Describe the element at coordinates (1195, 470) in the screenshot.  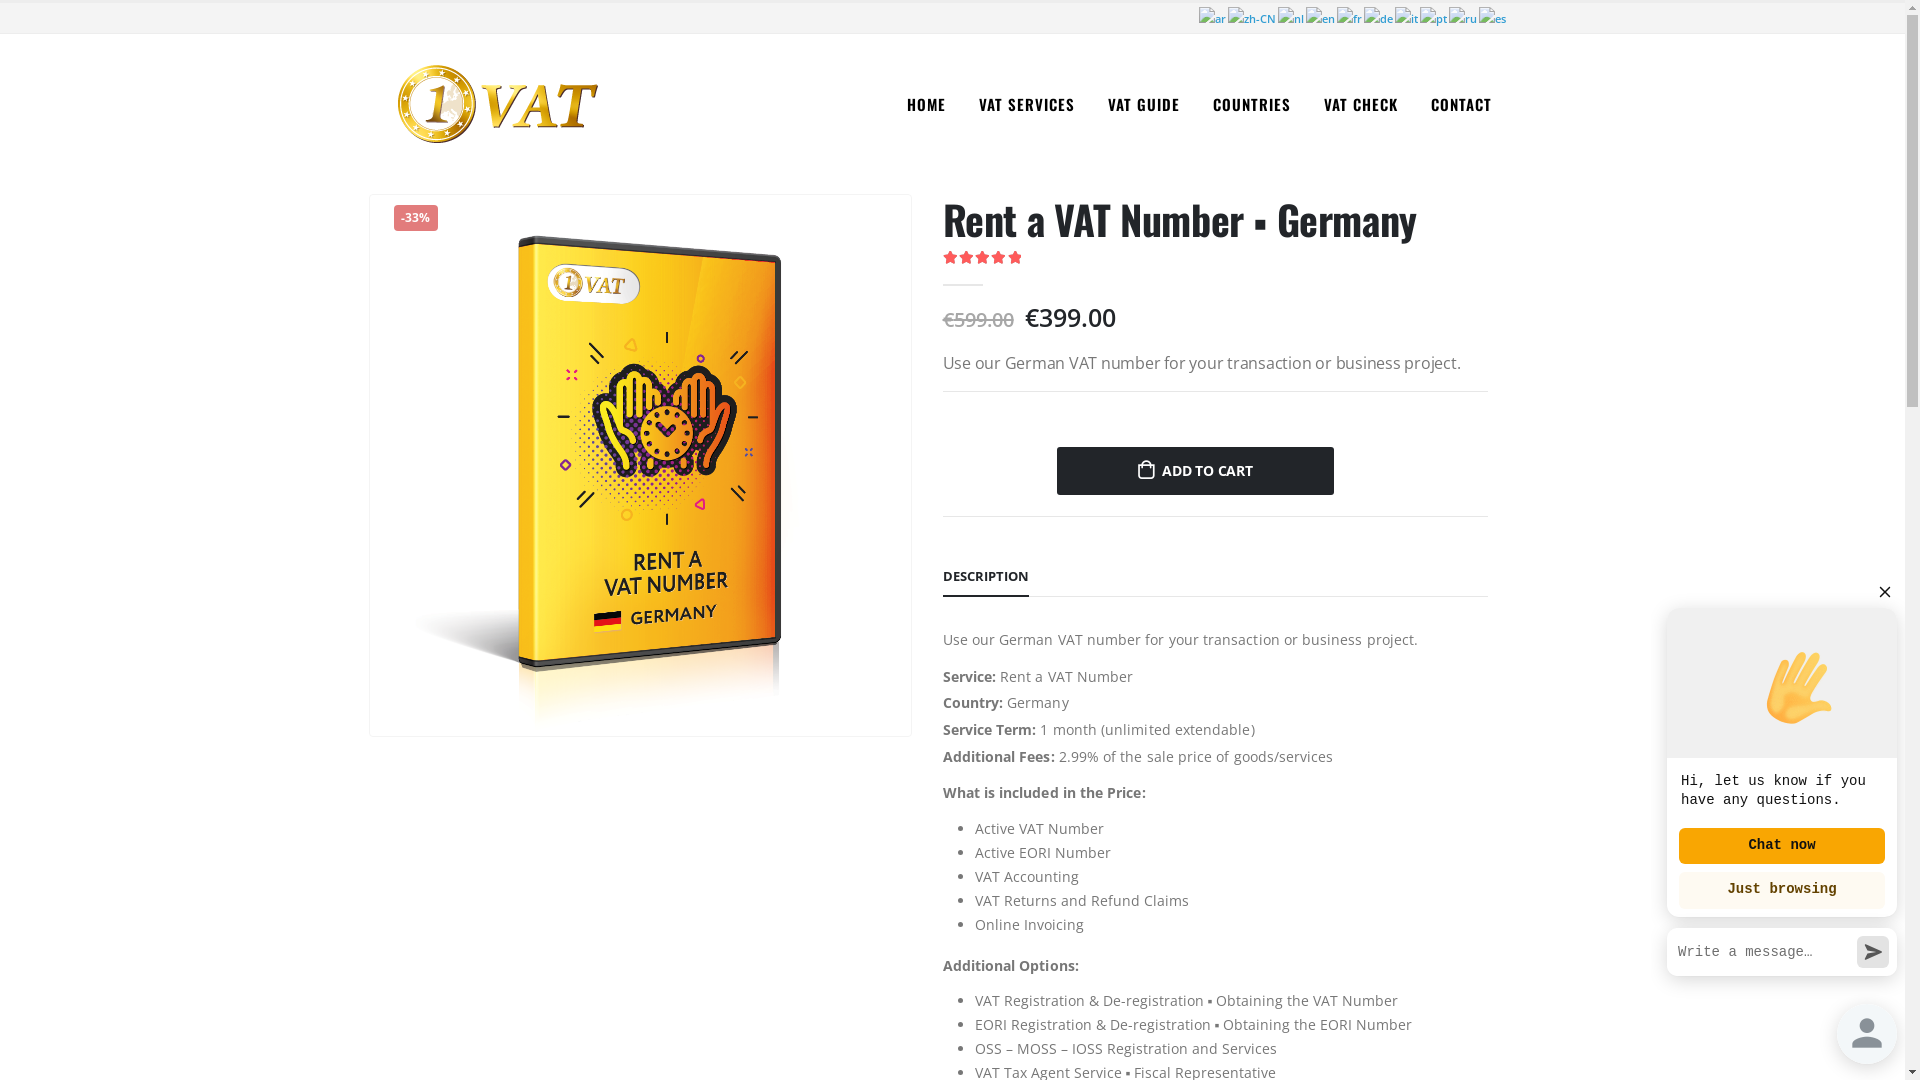
I see `ADD TO CART` at that location.